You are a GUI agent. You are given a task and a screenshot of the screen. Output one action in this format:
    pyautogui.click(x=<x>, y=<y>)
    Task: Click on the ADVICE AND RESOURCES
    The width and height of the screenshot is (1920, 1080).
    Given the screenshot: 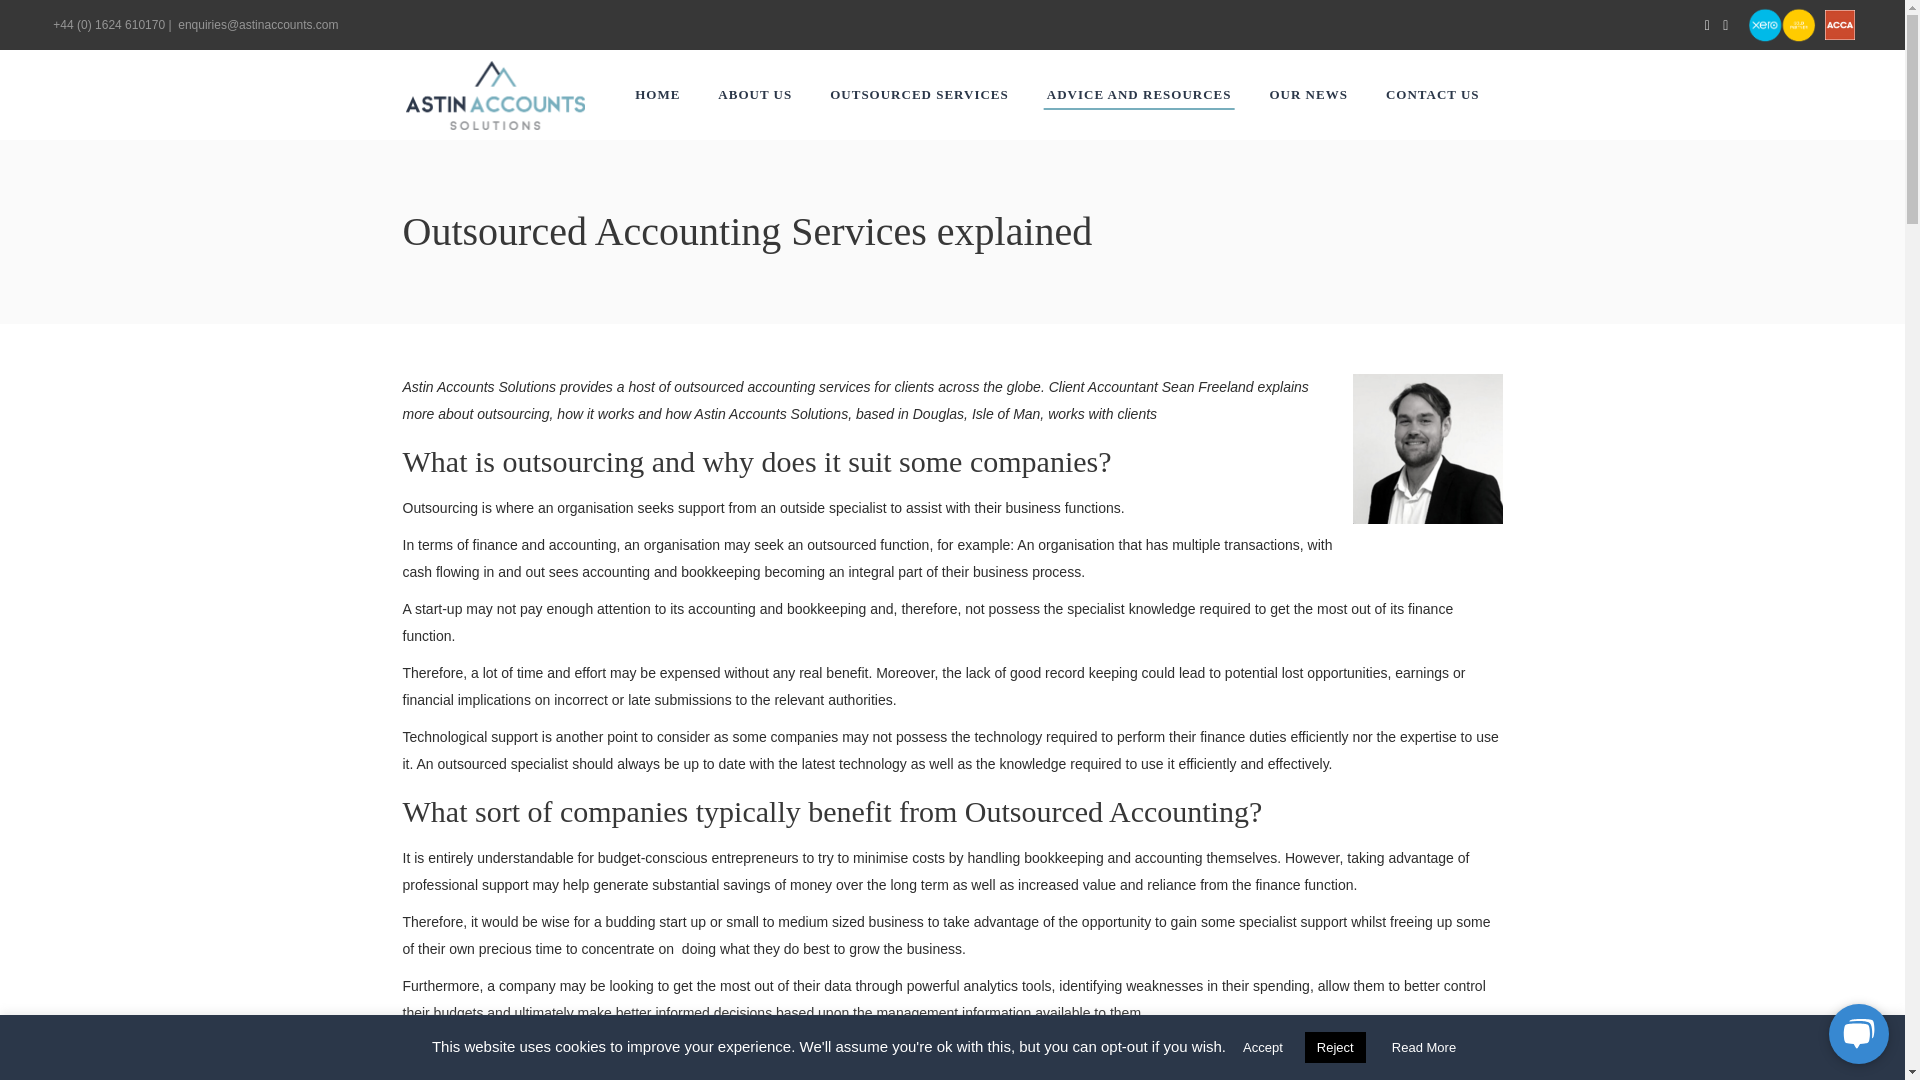 What is the action you would take?
    pyautogui.click(x=1139, y=94)
    